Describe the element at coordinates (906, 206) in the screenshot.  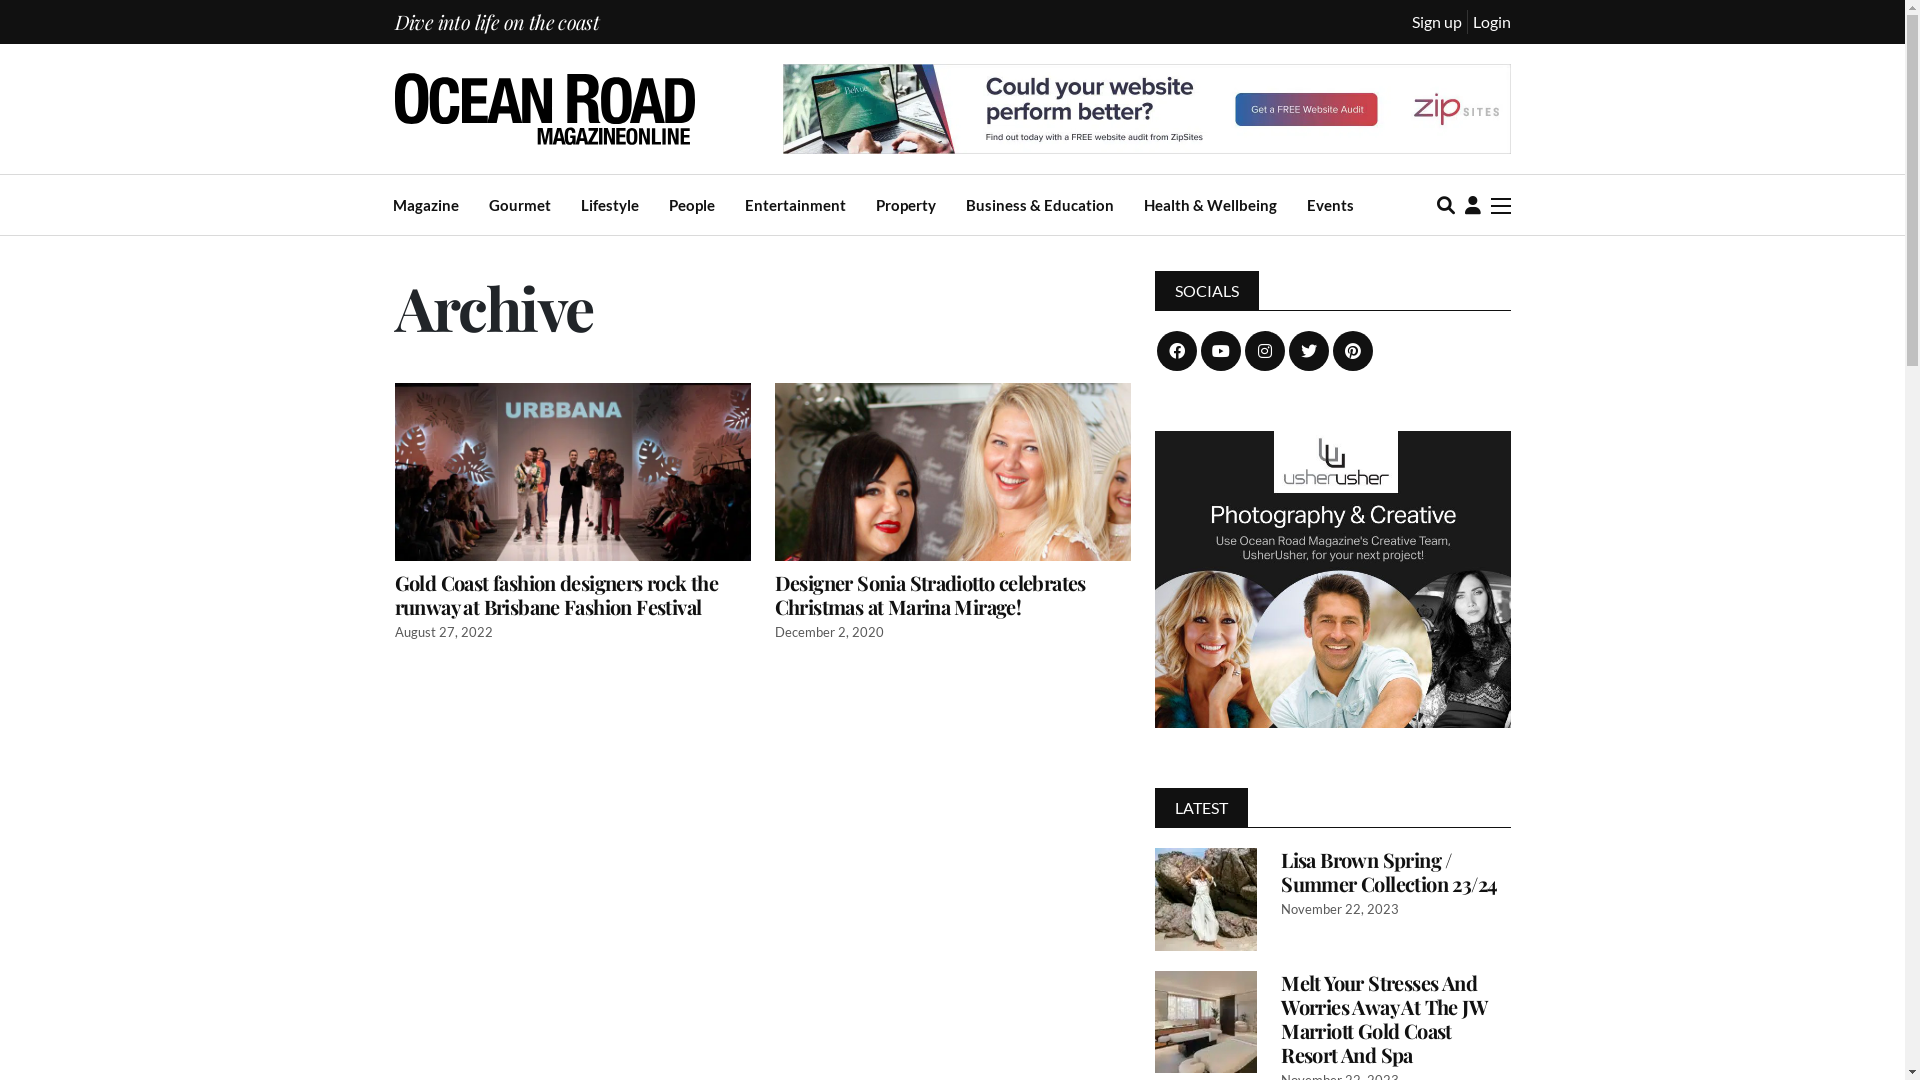
I see `Property` at that location.